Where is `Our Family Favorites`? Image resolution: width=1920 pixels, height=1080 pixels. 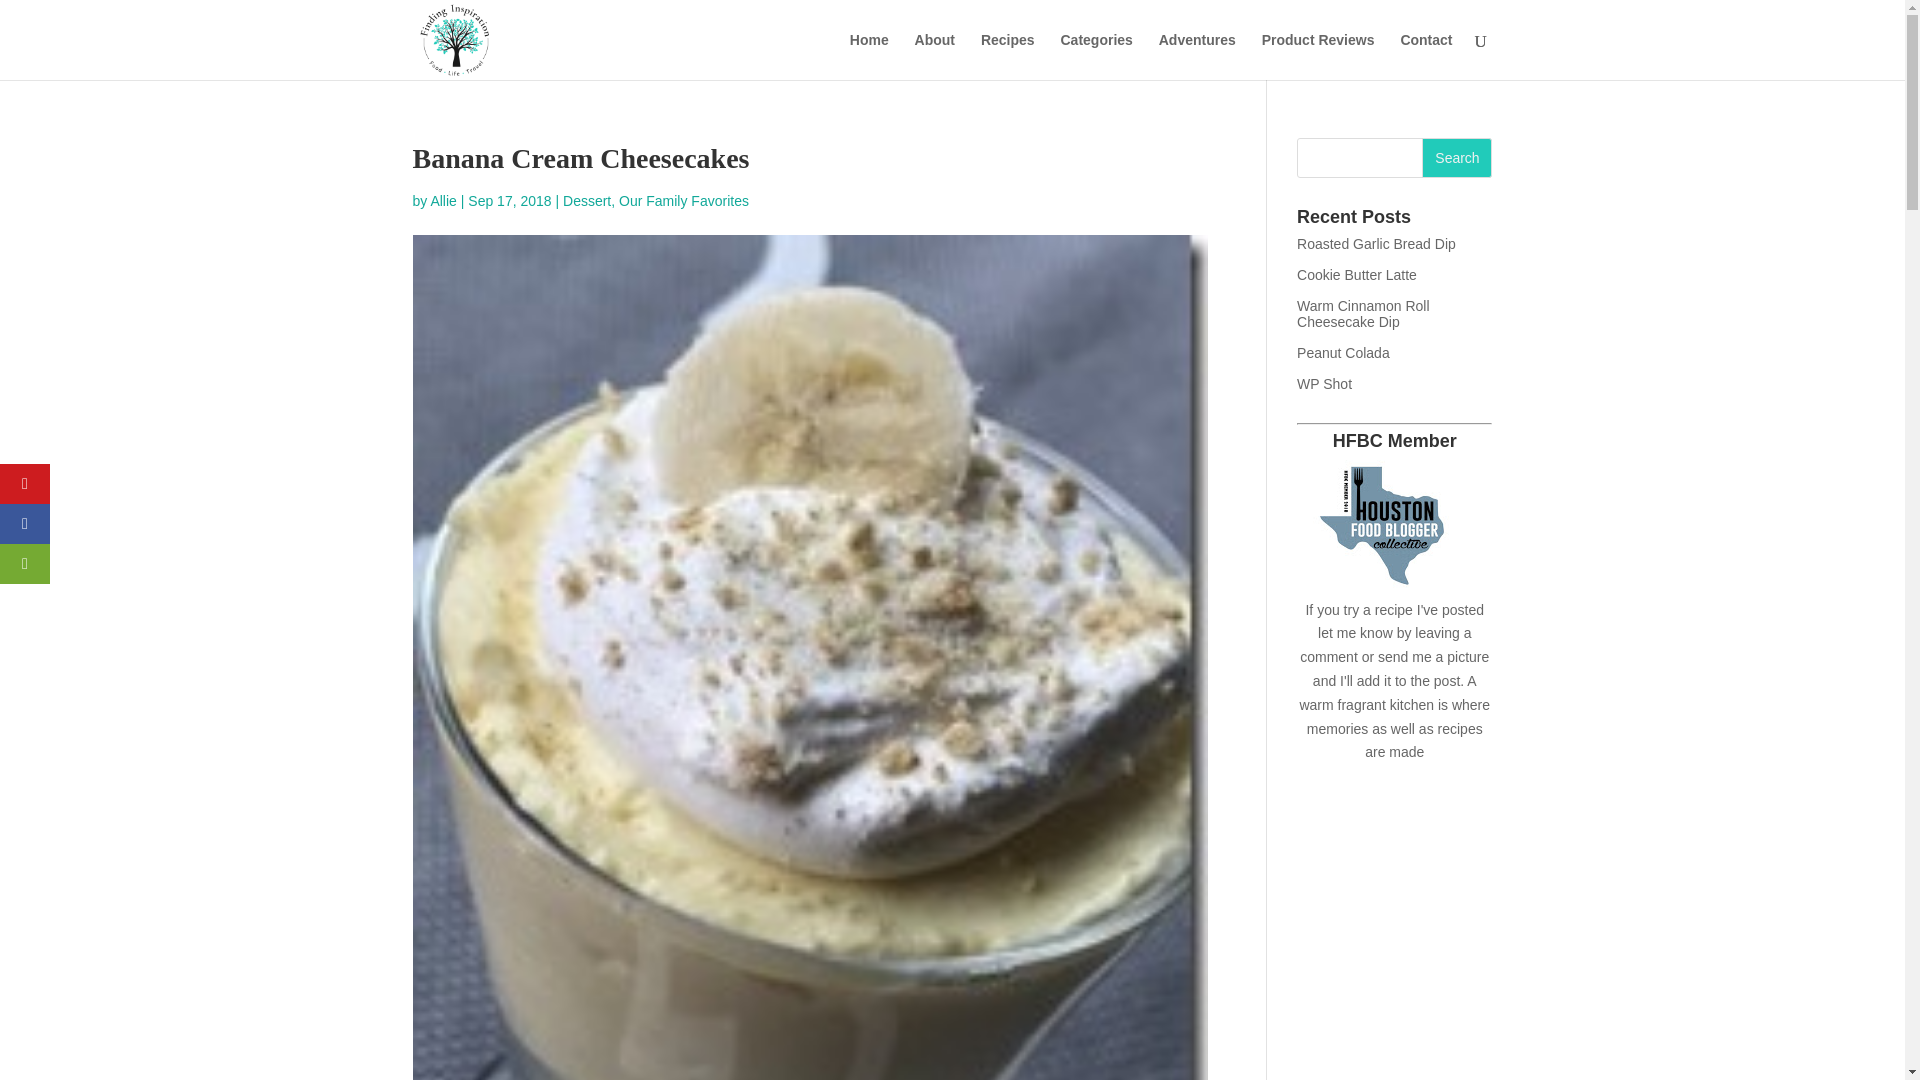
Our Family Favorites is located at coordinates (683, 201).